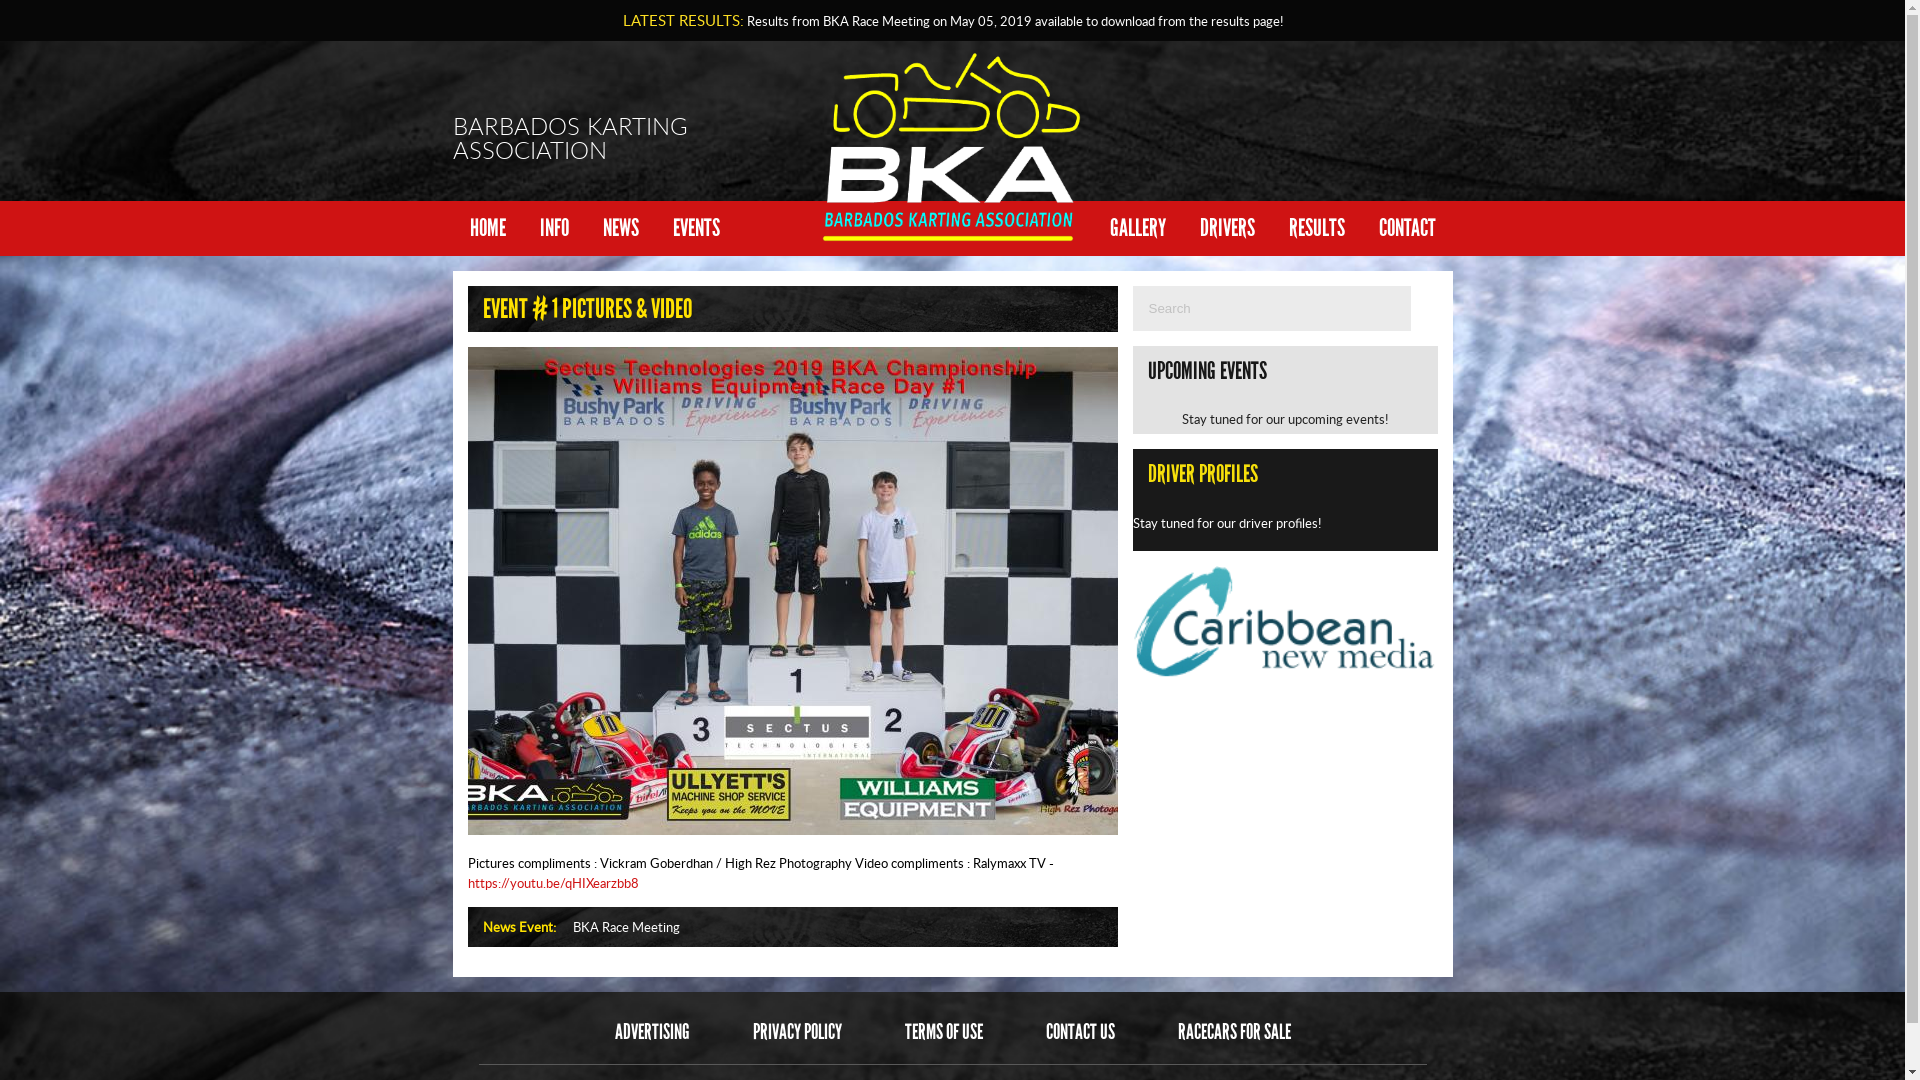  What do you see at coordinates (621, 228) in the screenshot?
I see `NEWS` at bounding box center [621, 228].